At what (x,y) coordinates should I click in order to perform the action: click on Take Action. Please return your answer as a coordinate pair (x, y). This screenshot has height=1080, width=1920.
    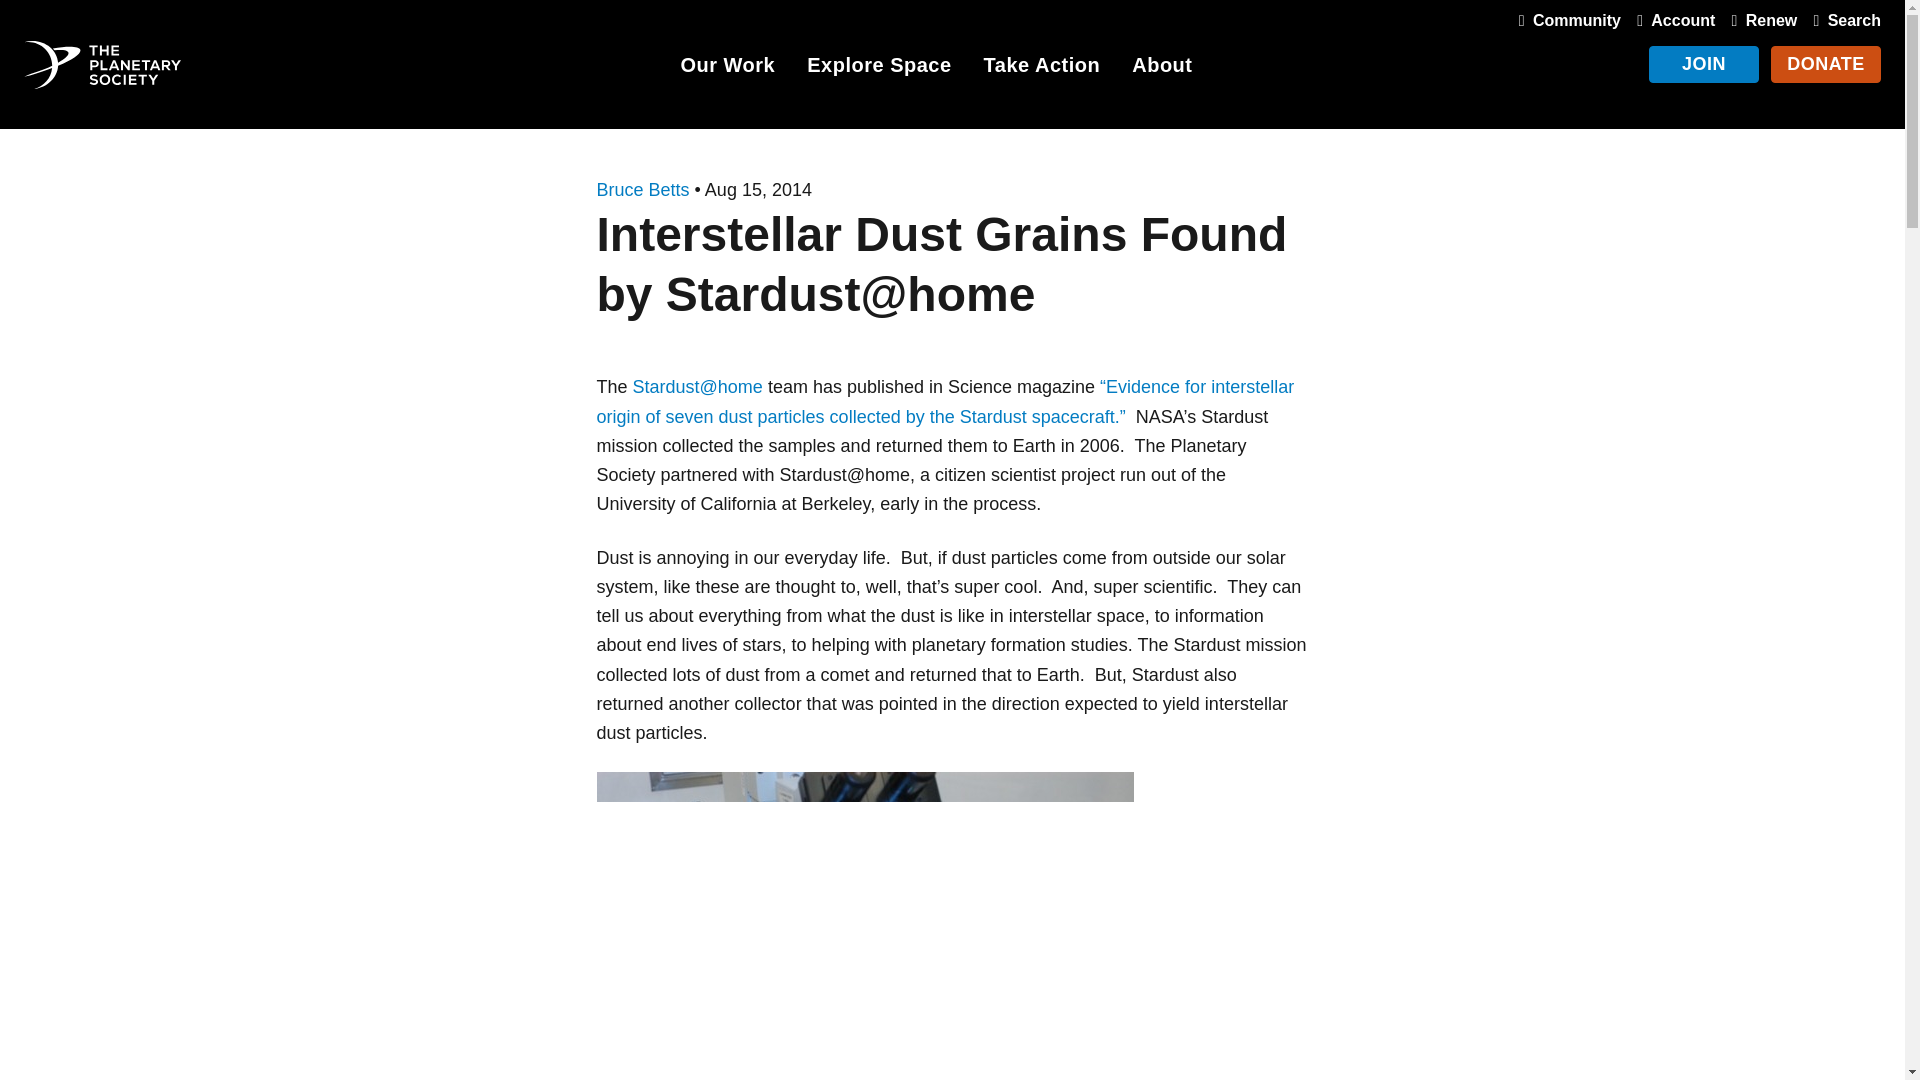
    Looking at the image, I should click on (1042, 68).